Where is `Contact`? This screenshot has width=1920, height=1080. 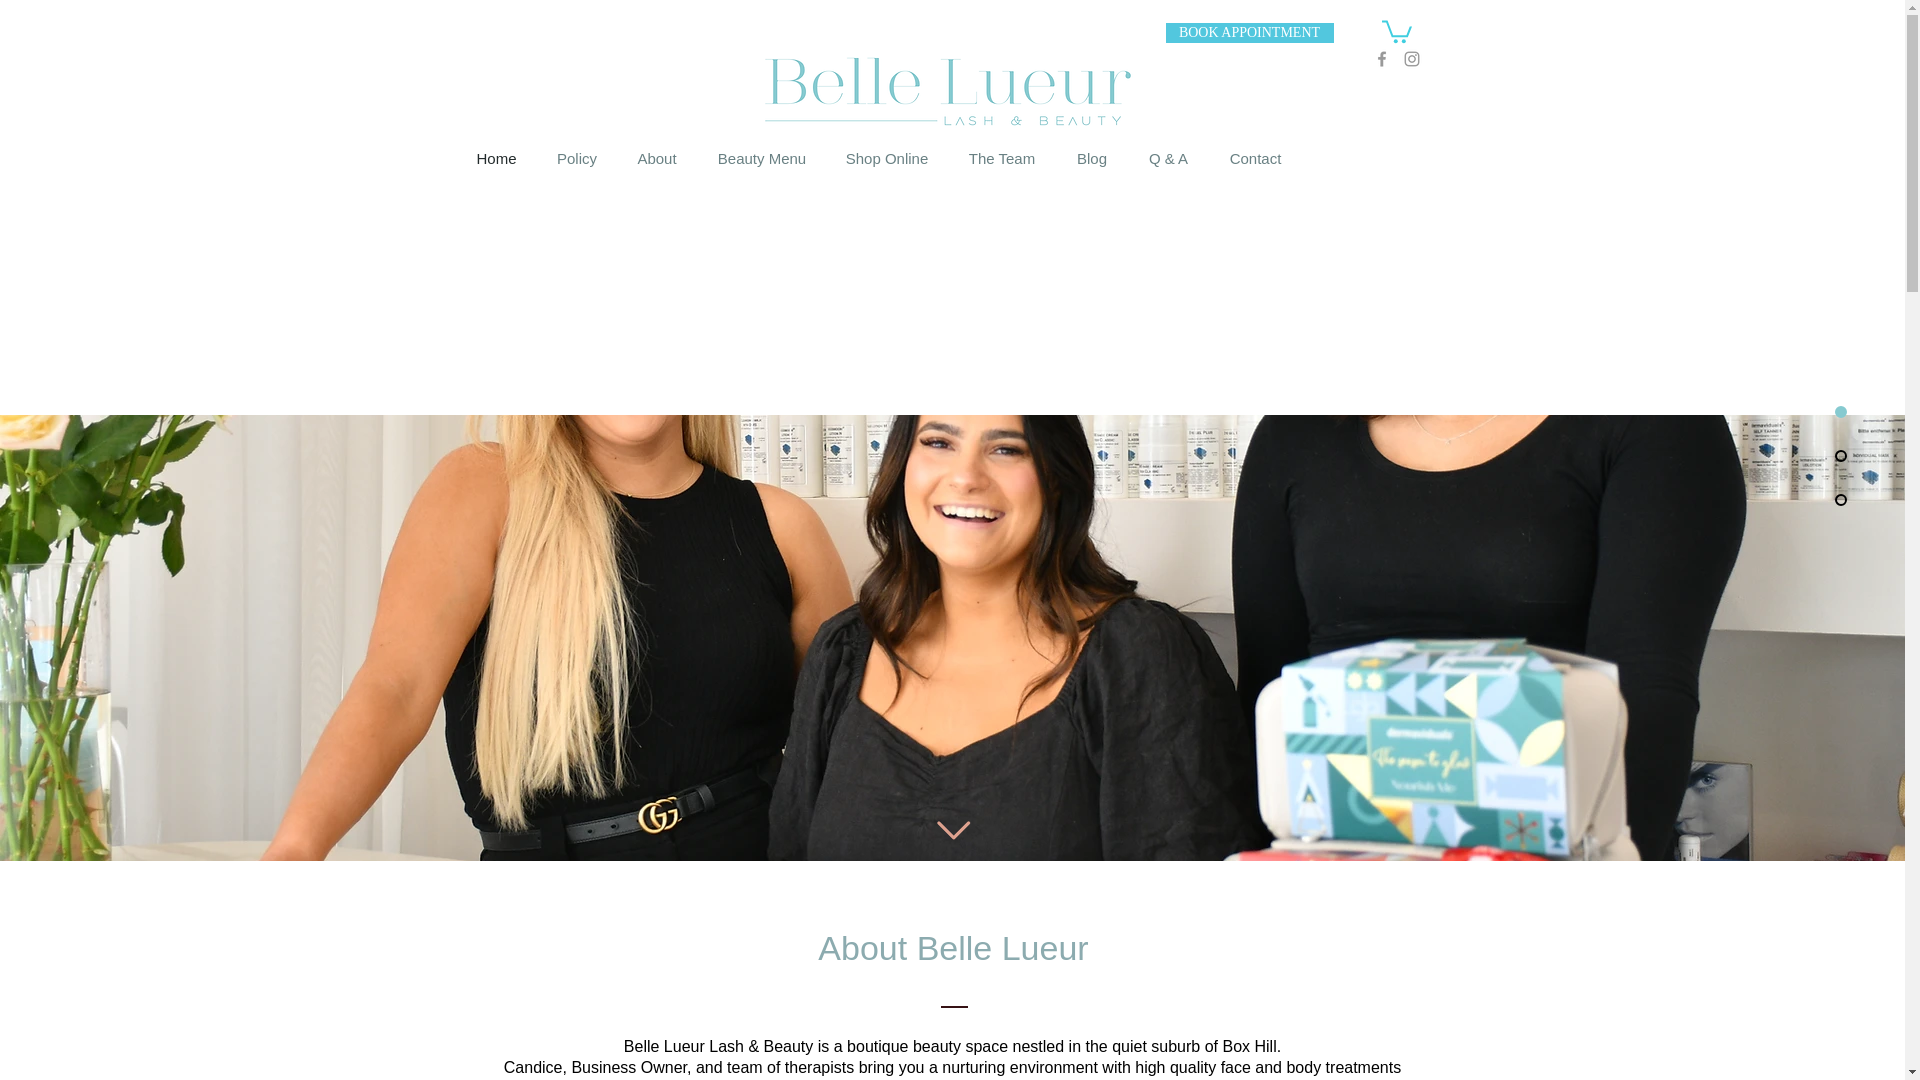
Contact is located at coordinates (1255, 158).